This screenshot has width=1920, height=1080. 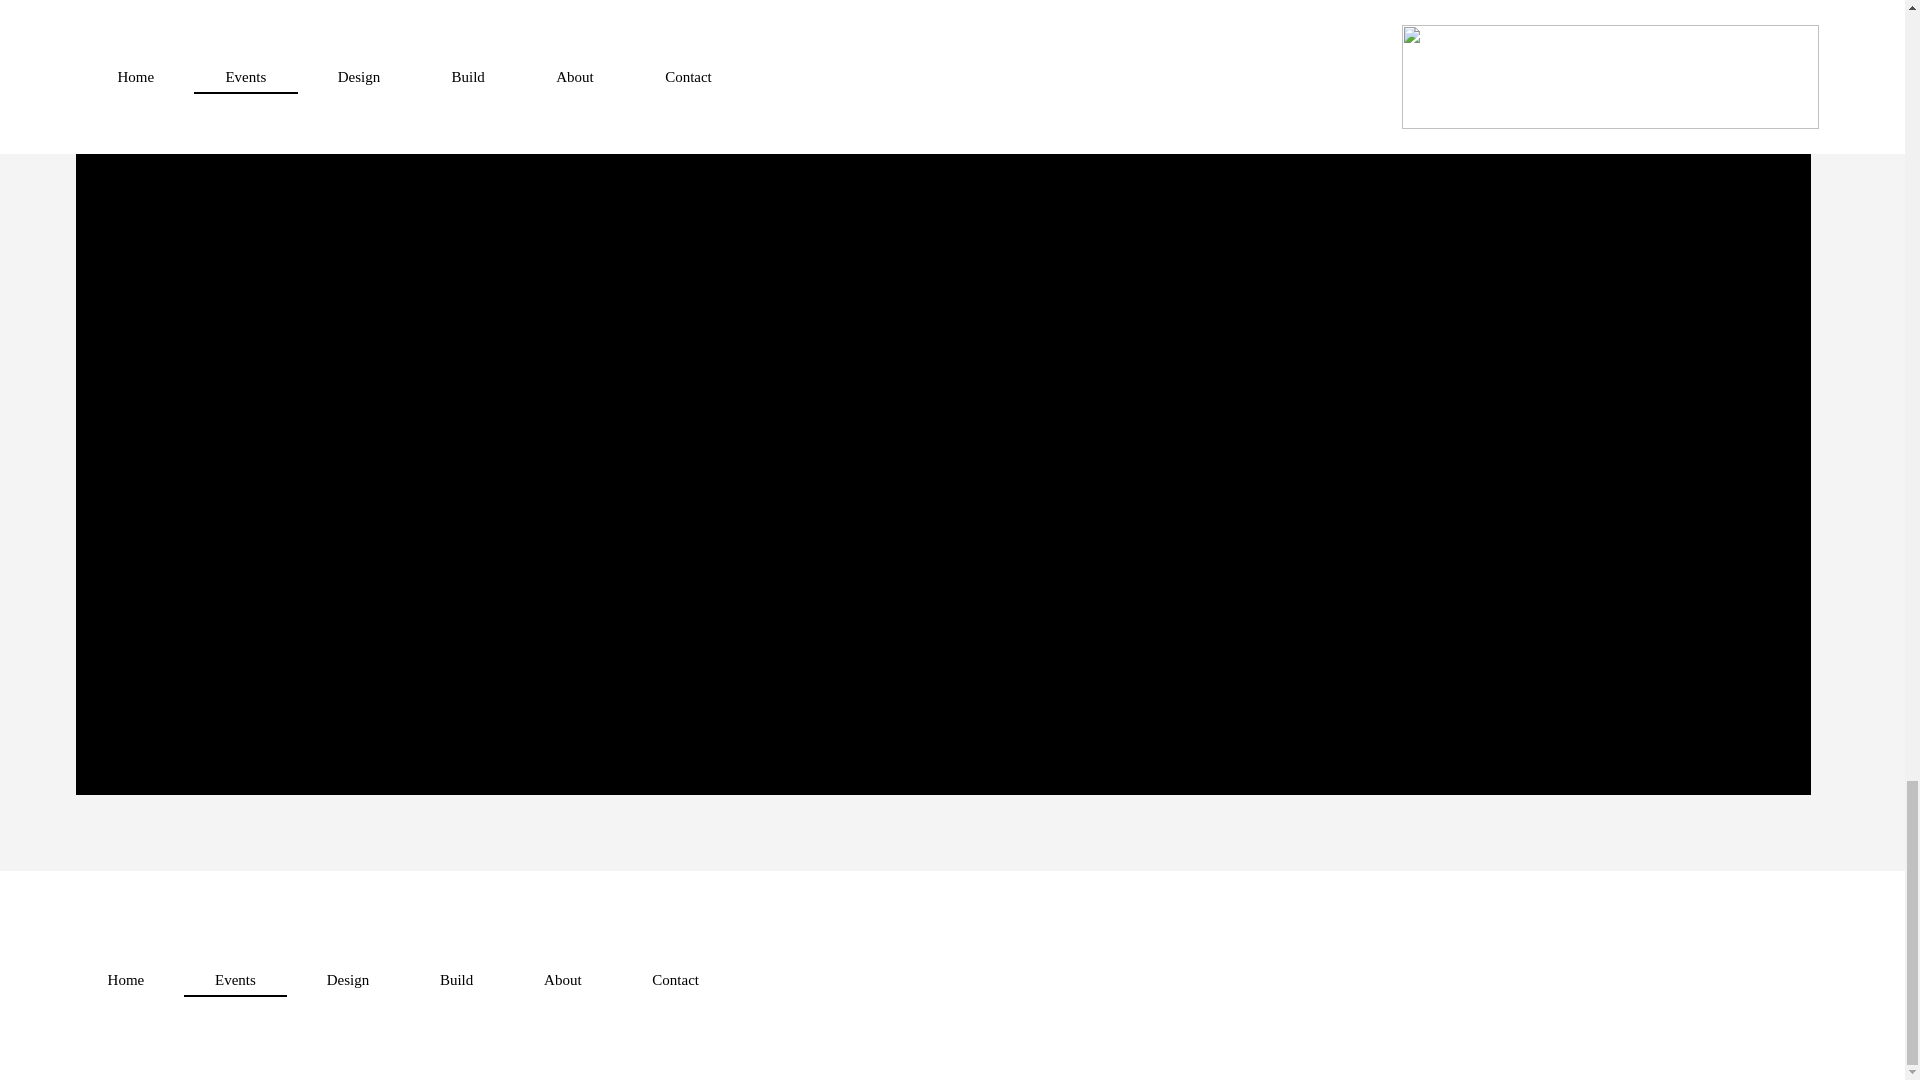 I want to click on Contact, so click(x=674, y=980).